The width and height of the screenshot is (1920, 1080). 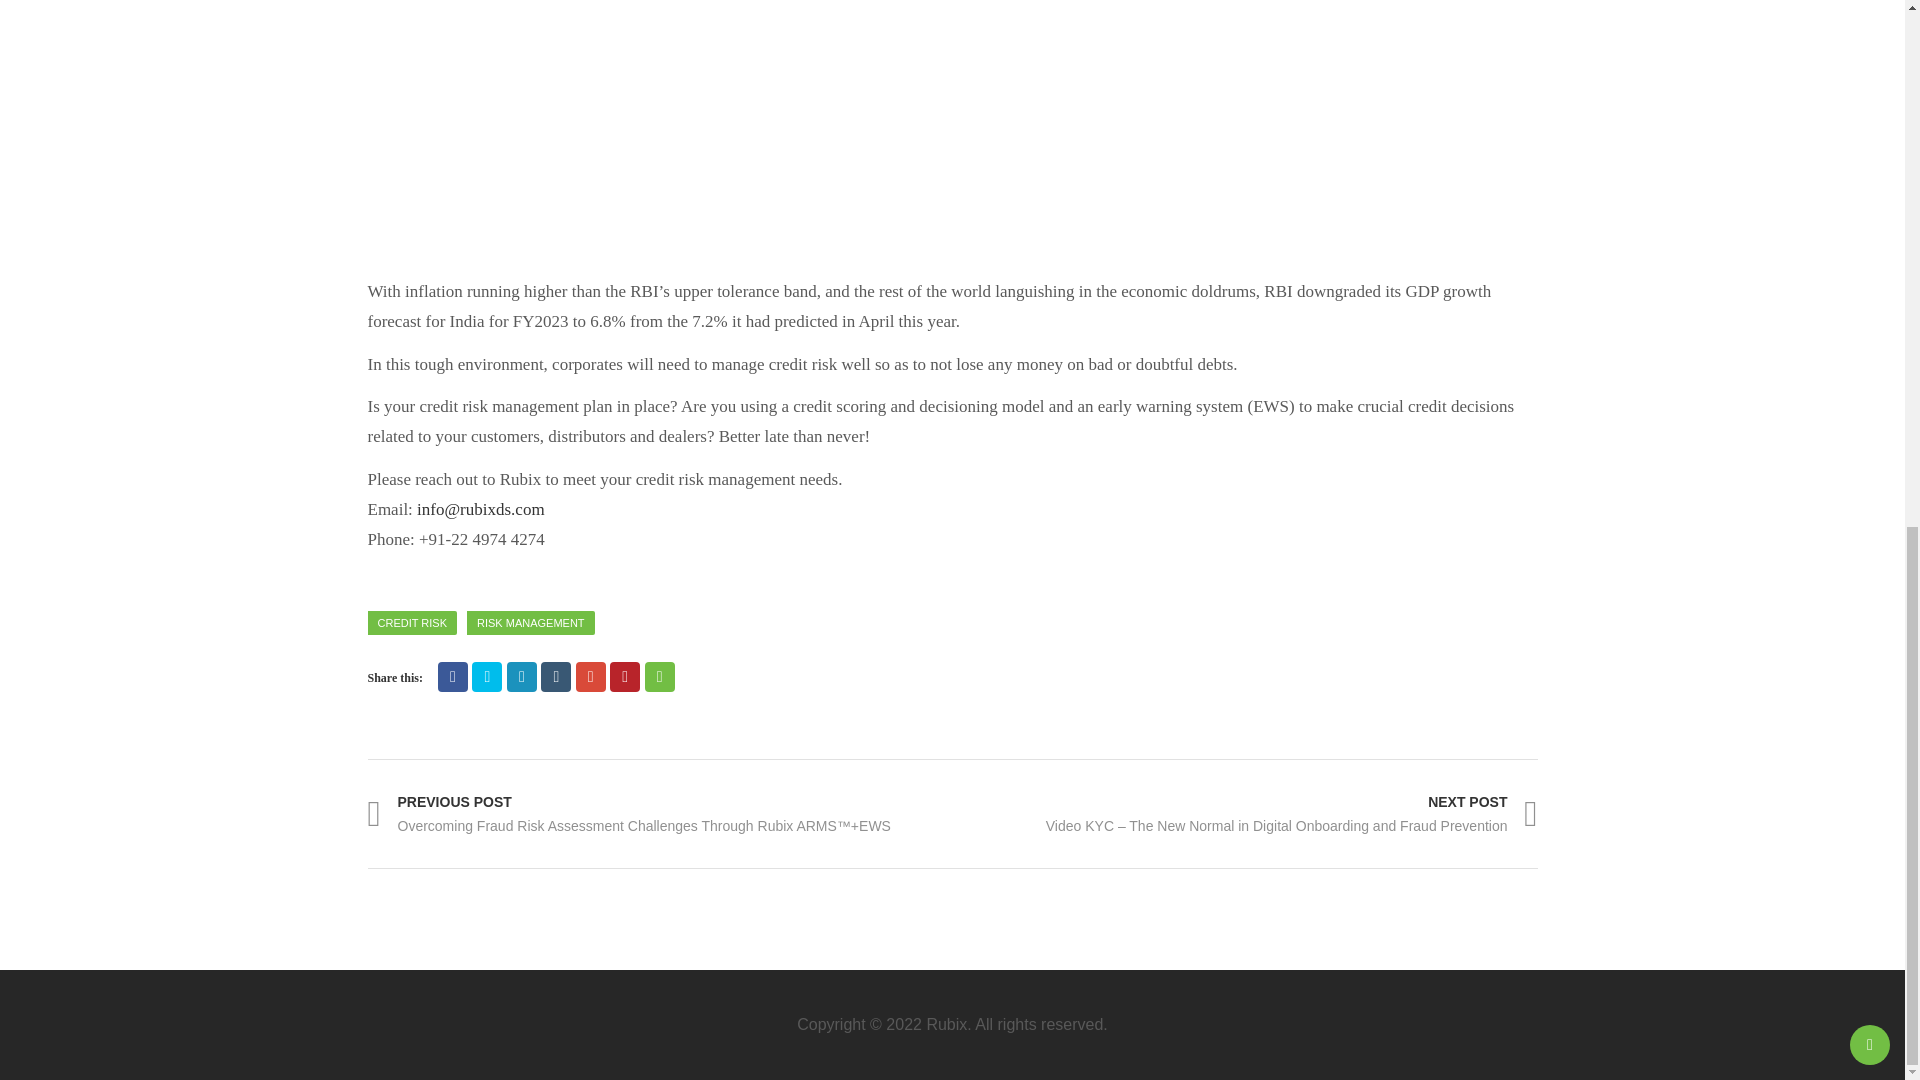 I want to click on Share on Pinterest, so click(x=624, y=677).